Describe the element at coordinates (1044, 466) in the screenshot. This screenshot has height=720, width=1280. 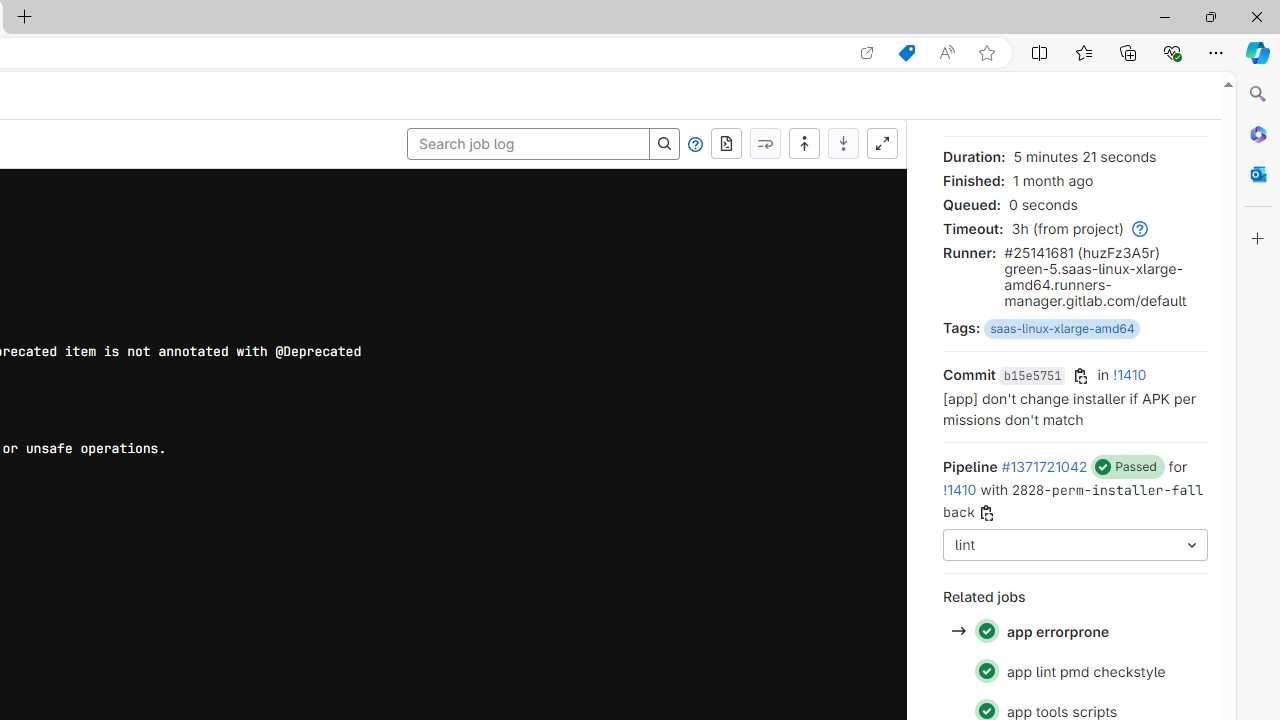
I see `#1371721042` at that location.